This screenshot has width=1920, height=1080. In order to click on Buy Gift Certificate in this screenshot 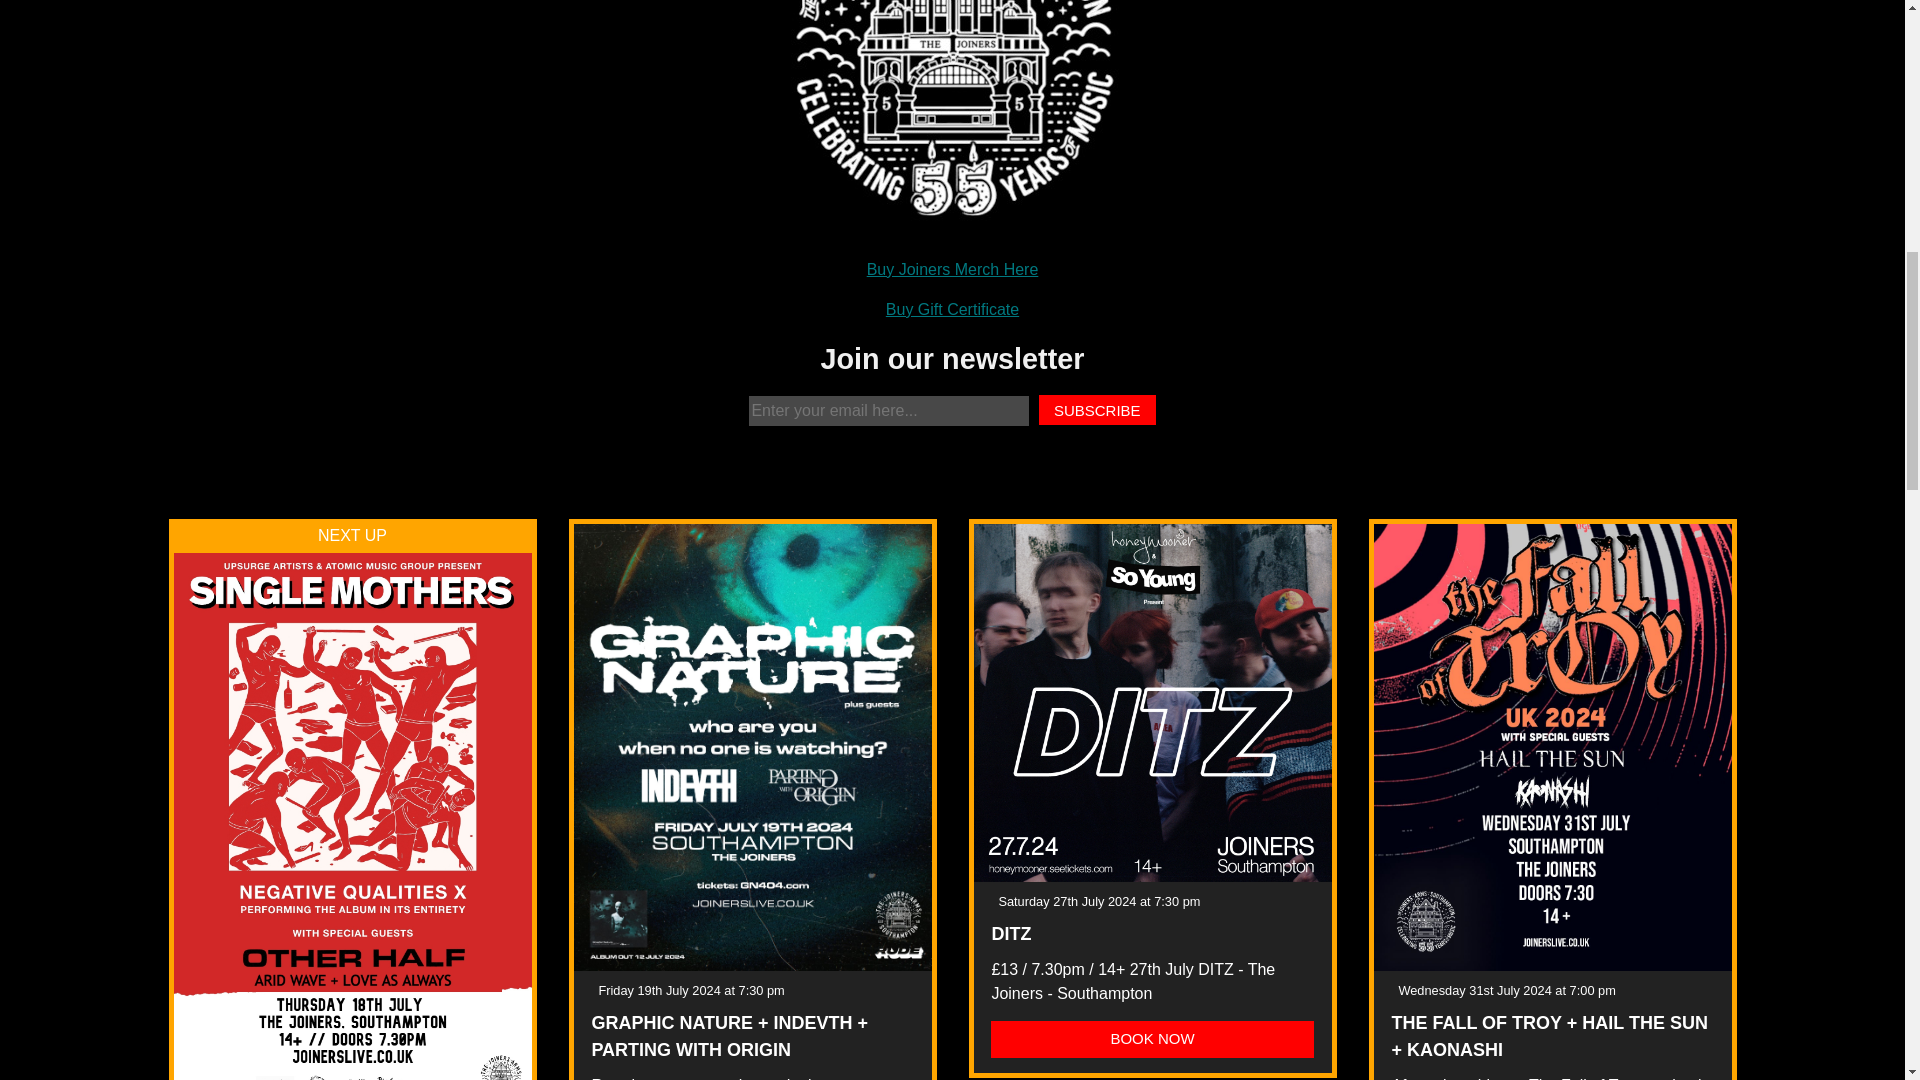, I will do `click(952, 309)`.